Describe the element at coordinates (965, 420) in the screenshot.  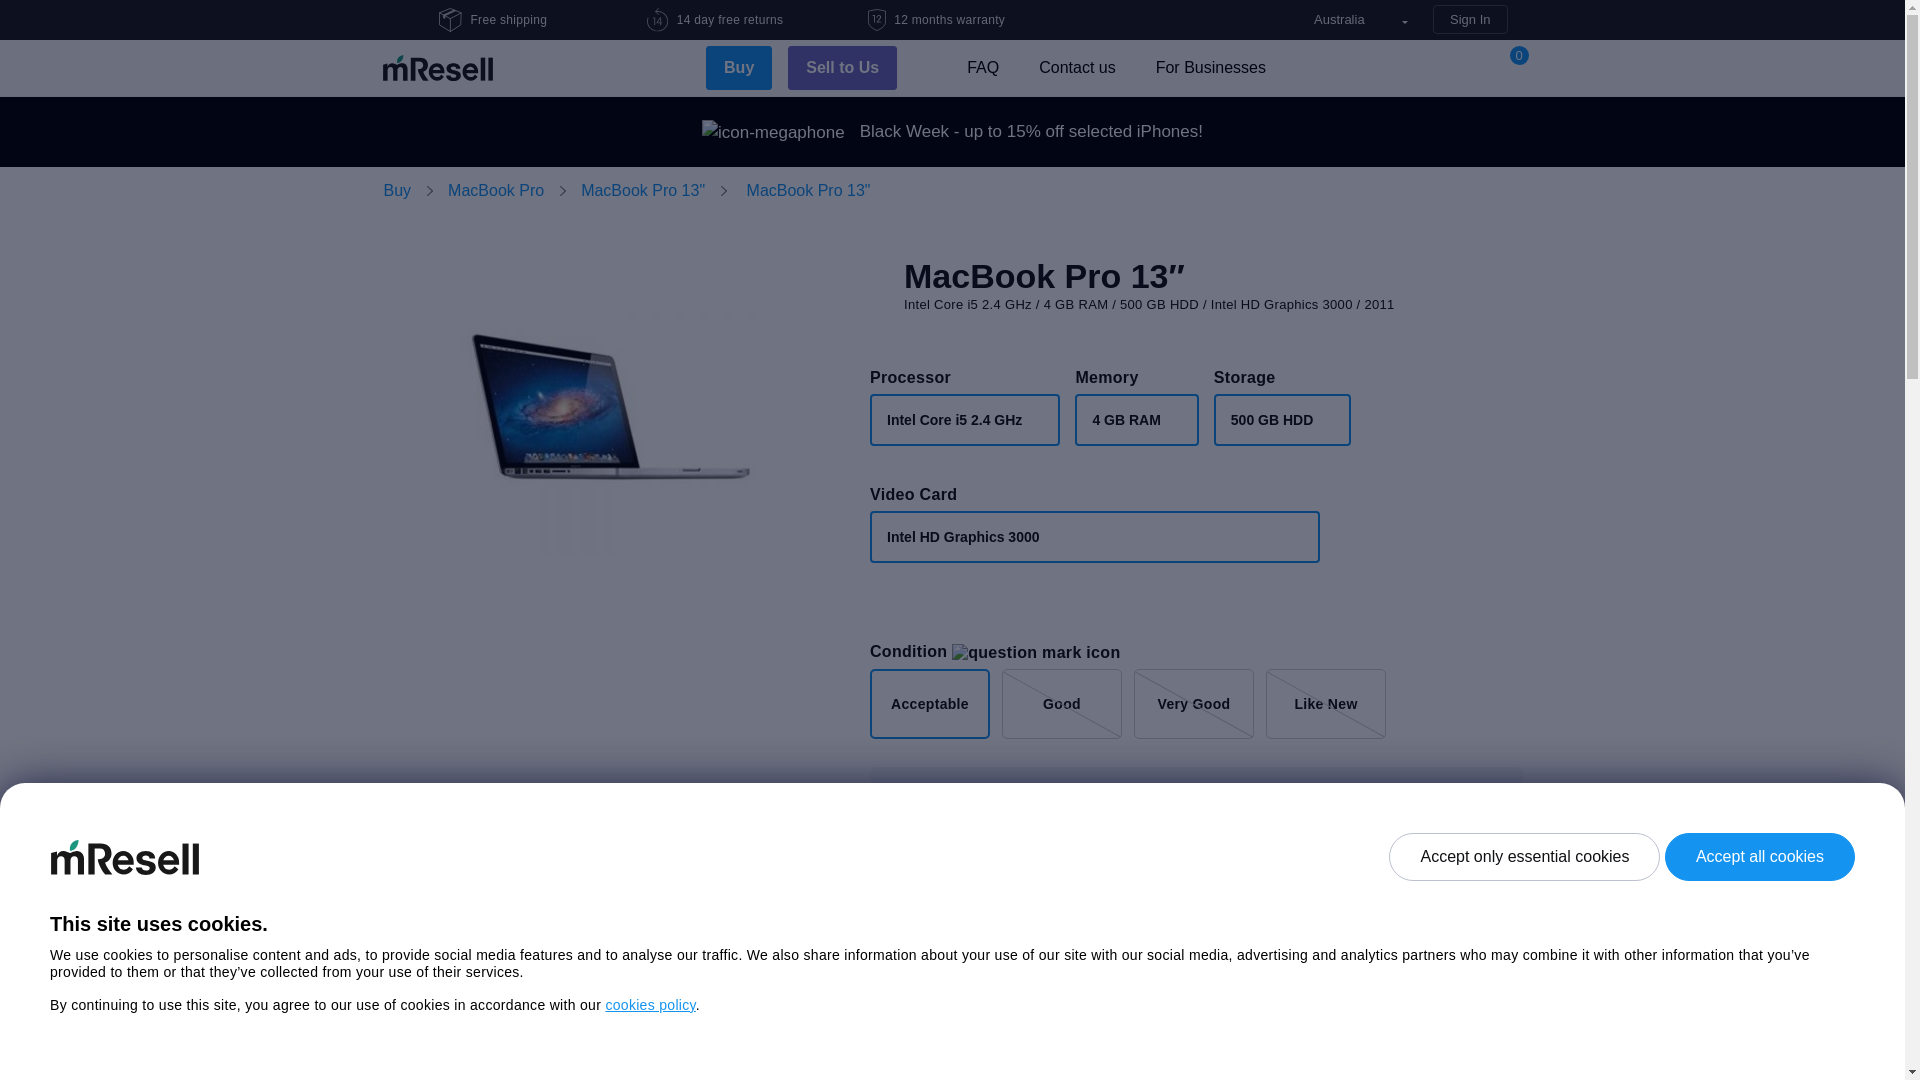
I see `Intel Core i5 2.4 GHz` at that location.